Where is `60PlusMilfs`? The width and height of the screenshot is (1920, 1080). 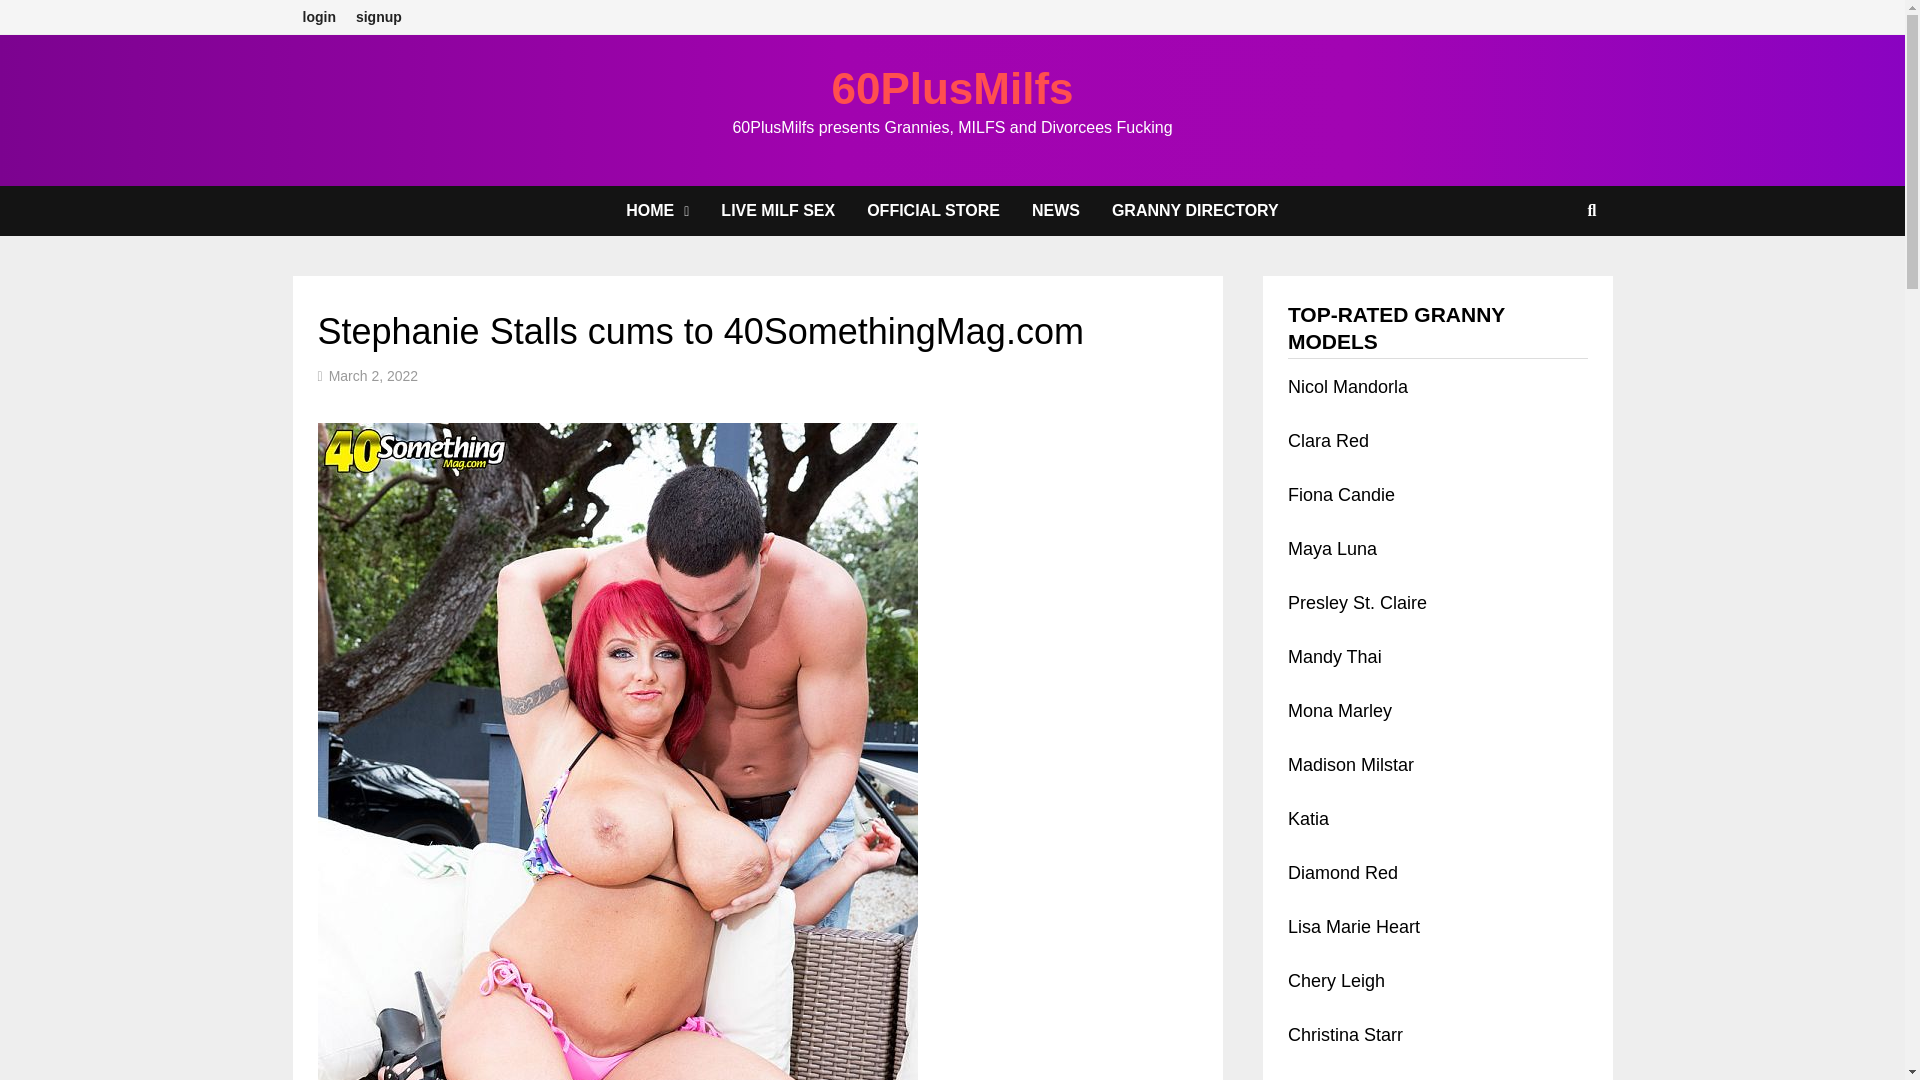 60PlusMilfs is located at coordinates (952, 88).